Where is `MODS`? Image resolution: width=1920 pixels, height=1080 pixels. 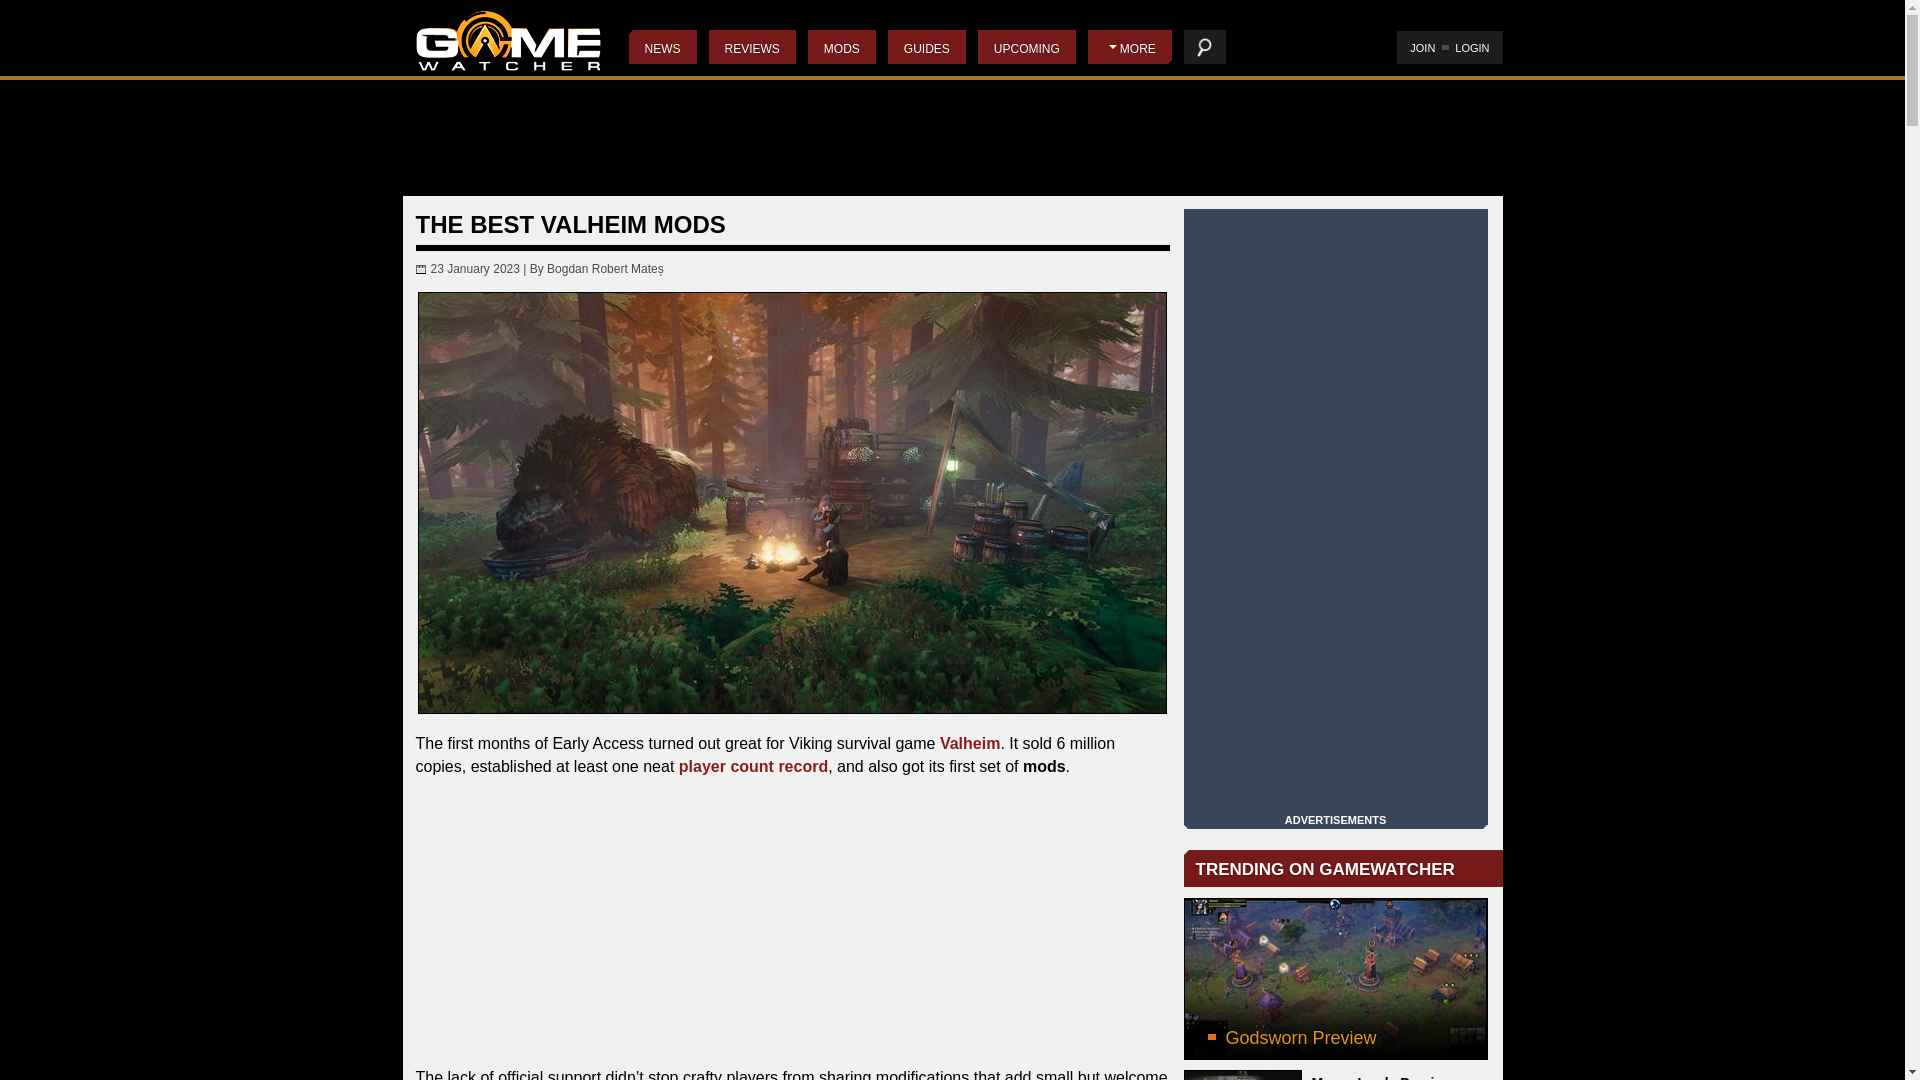 MODS is located at coordinates (842, 46).